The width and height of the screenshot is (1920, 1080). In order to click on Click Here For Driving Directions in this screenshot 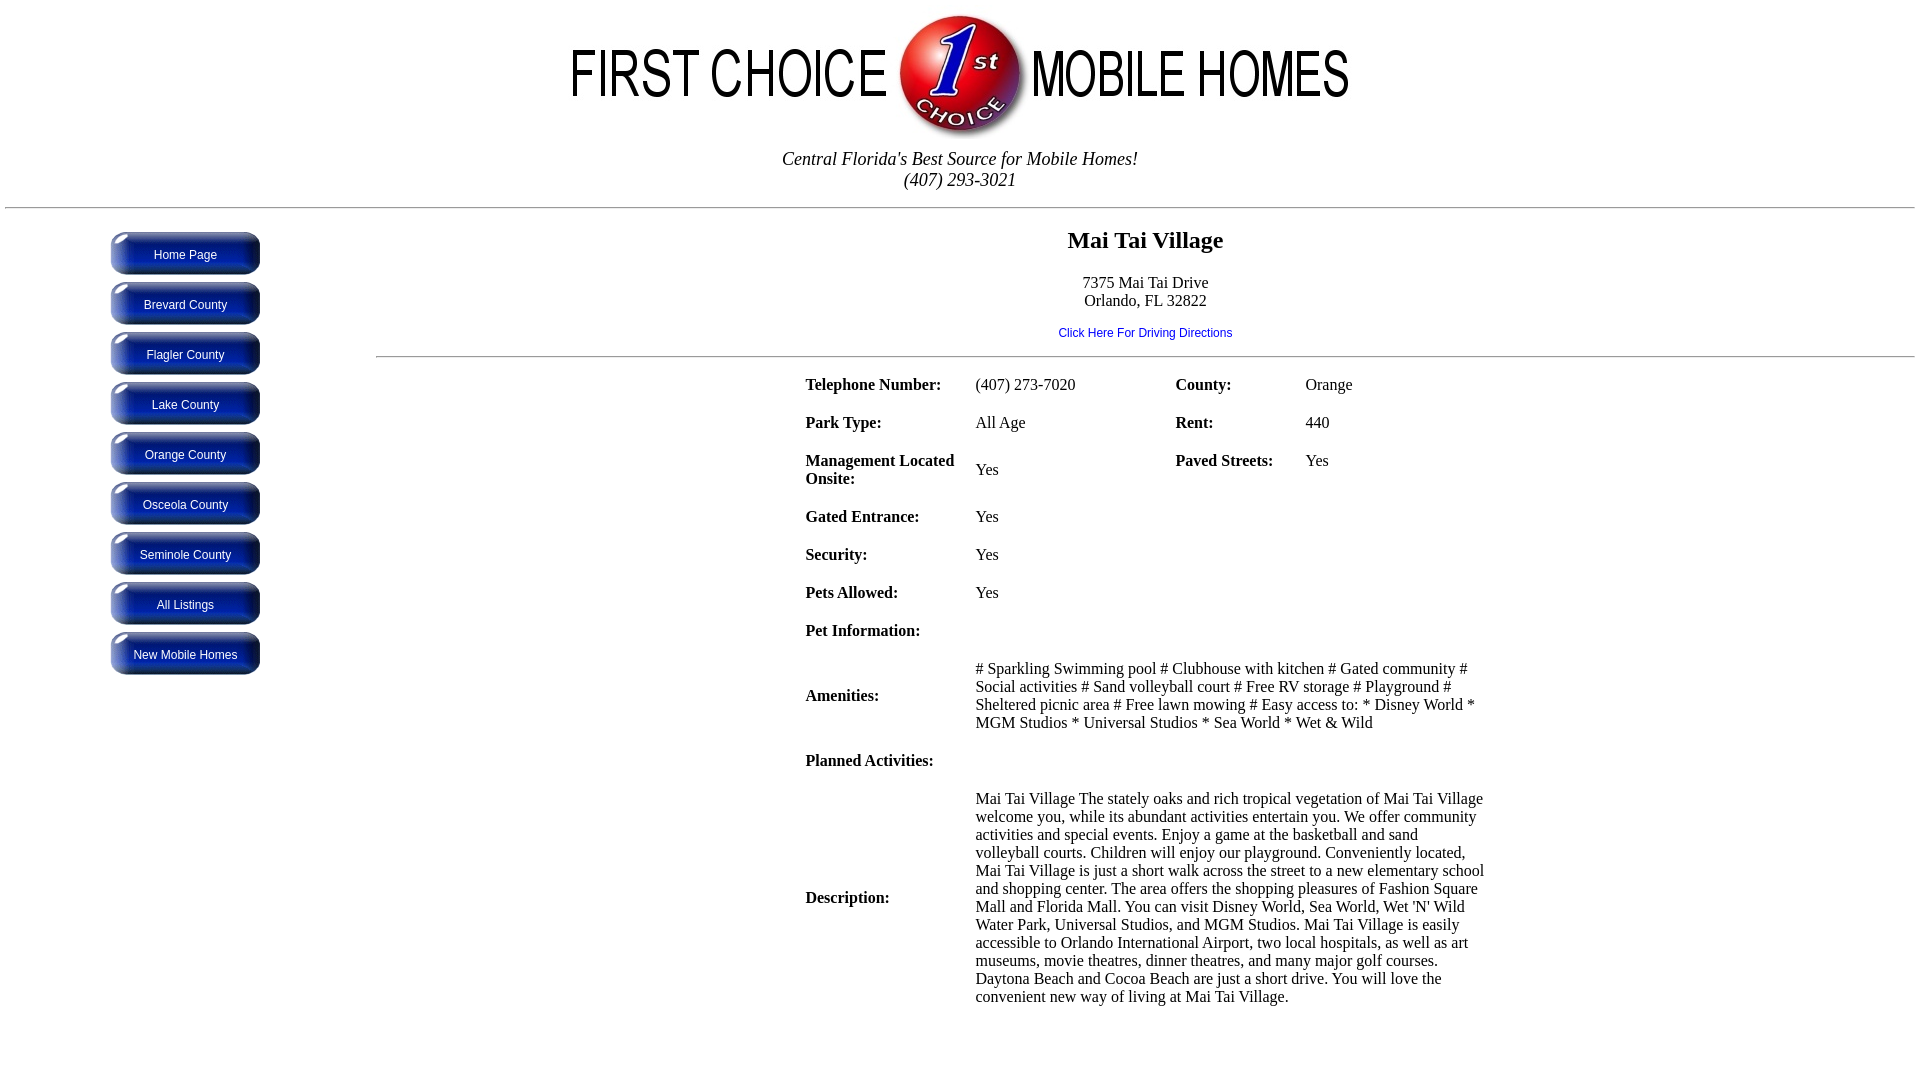, I will do `click(1145, 333)`.